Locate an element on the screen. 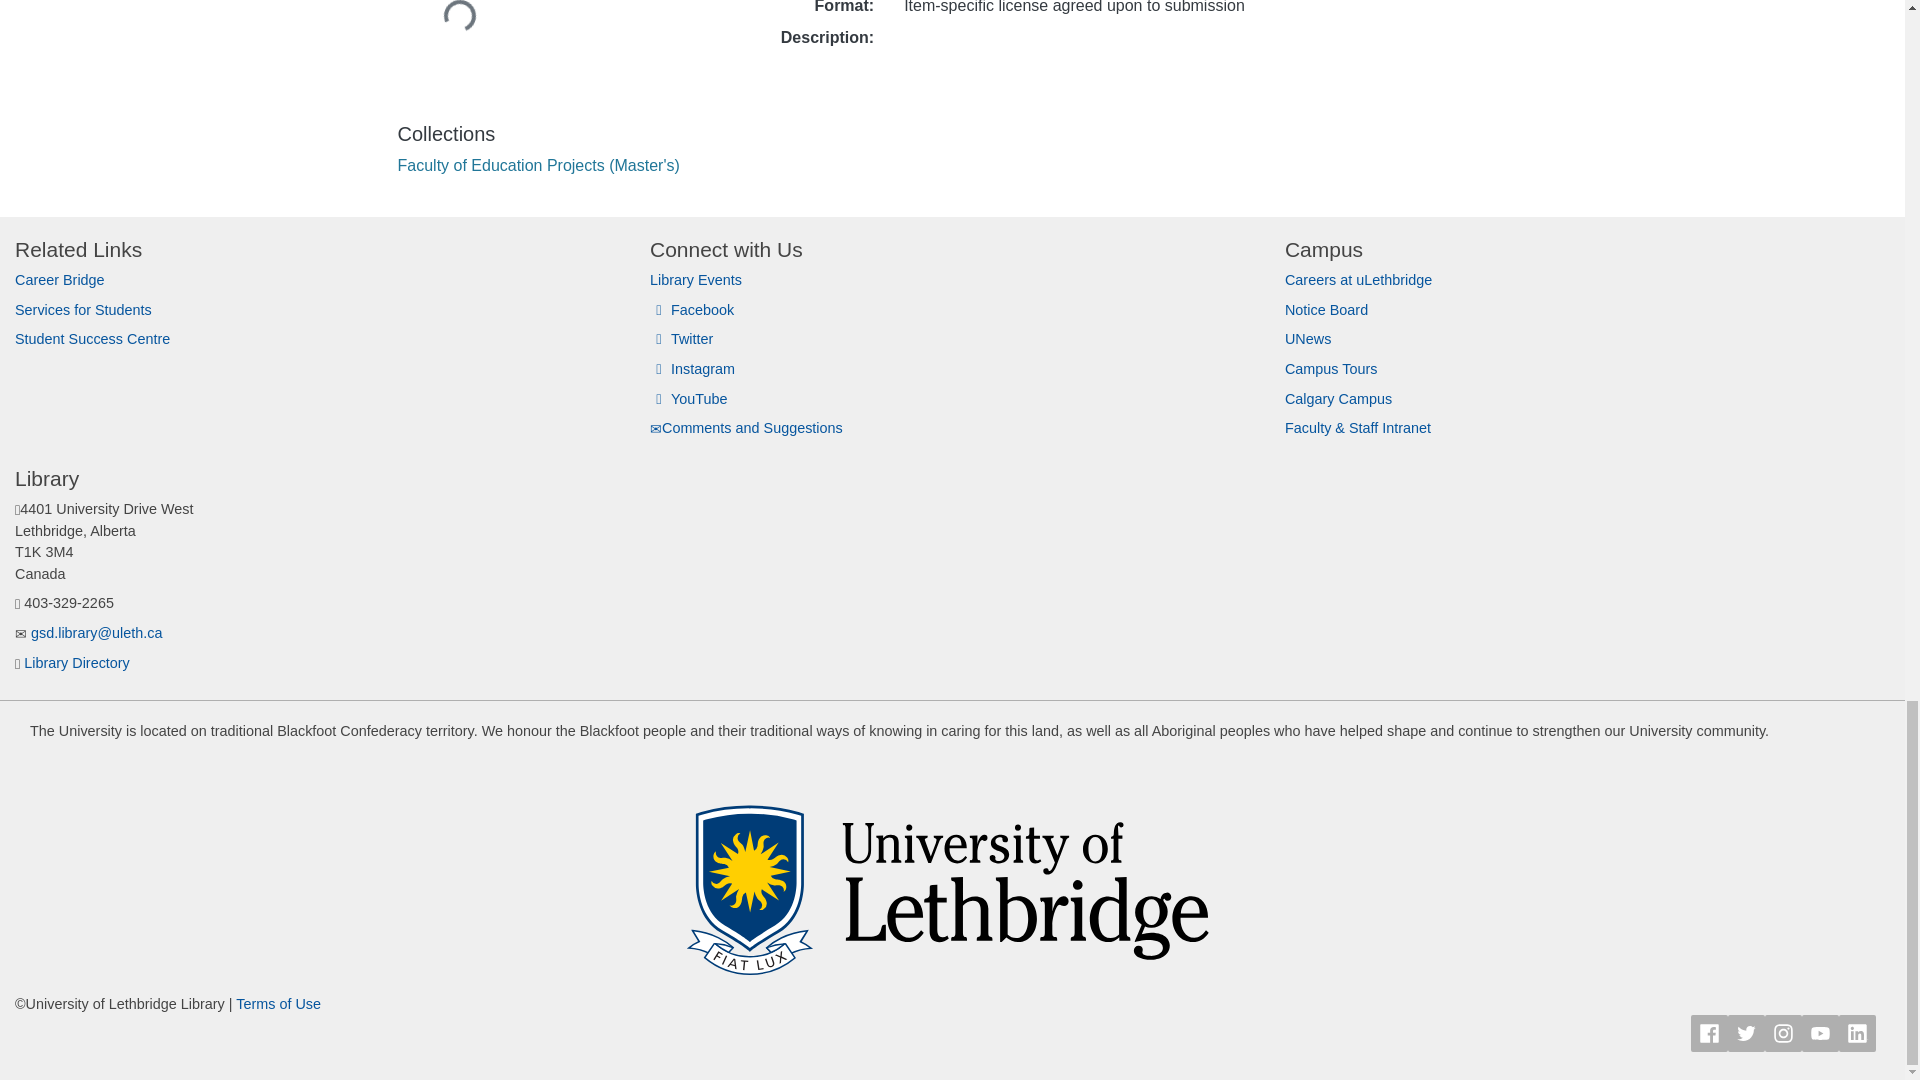 This screenshot has width=1920, height=1080. Notice Board is located at coordinates (1326, 310).